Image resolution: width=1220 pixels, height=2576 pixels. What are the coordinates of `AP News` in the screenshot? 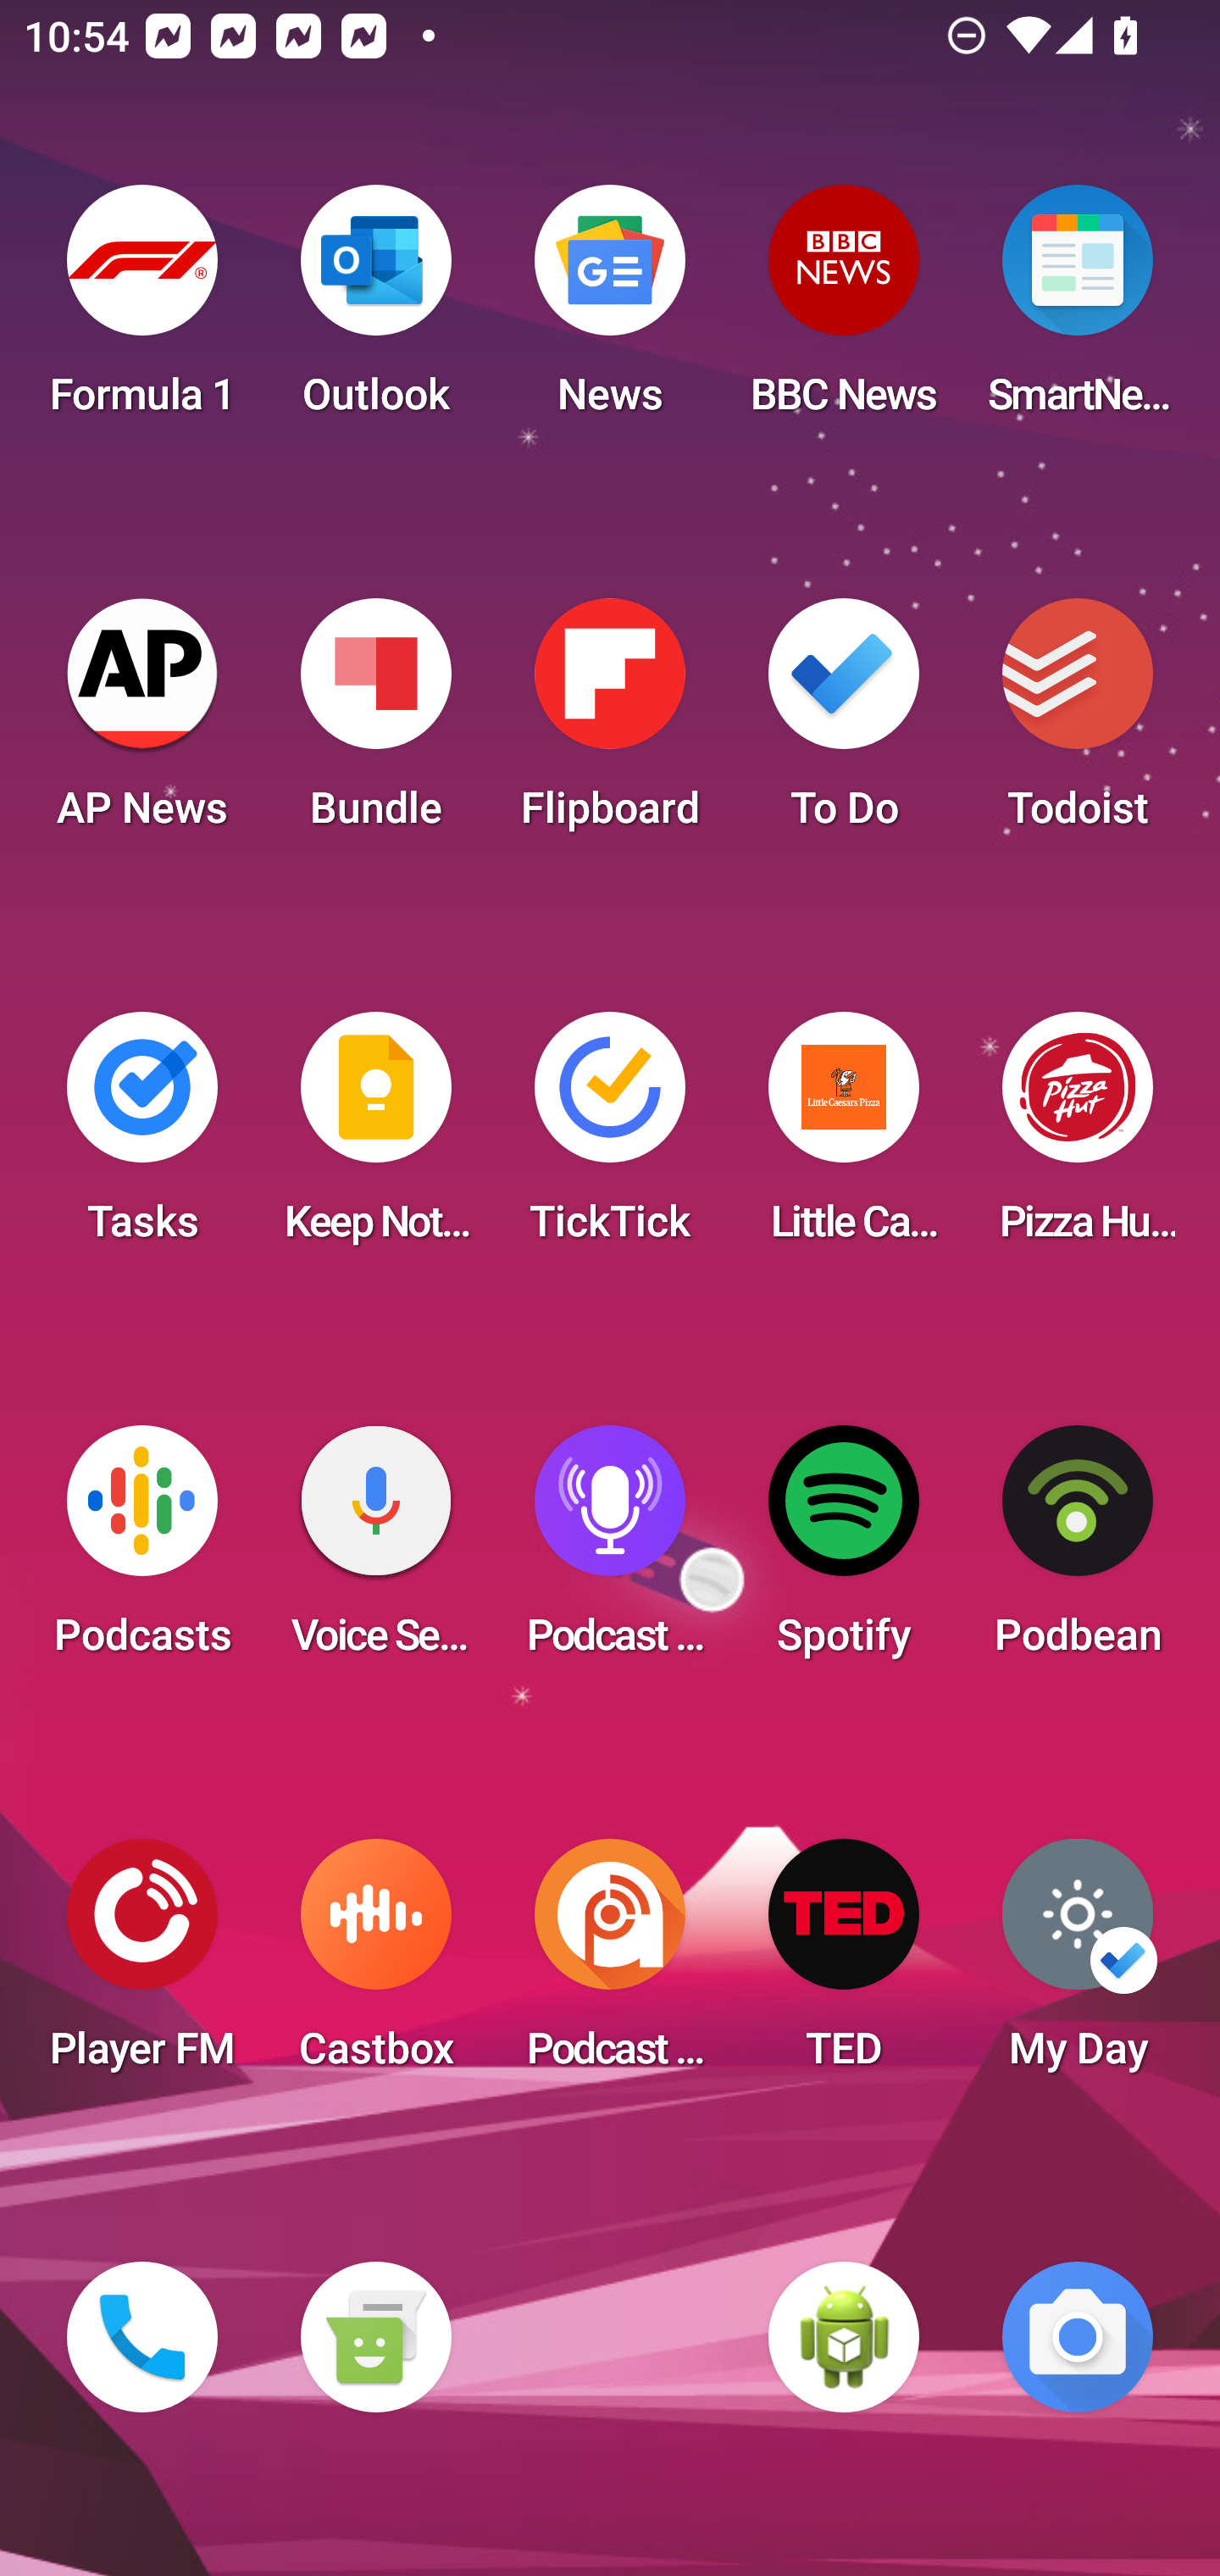 It's located at (142, 724).